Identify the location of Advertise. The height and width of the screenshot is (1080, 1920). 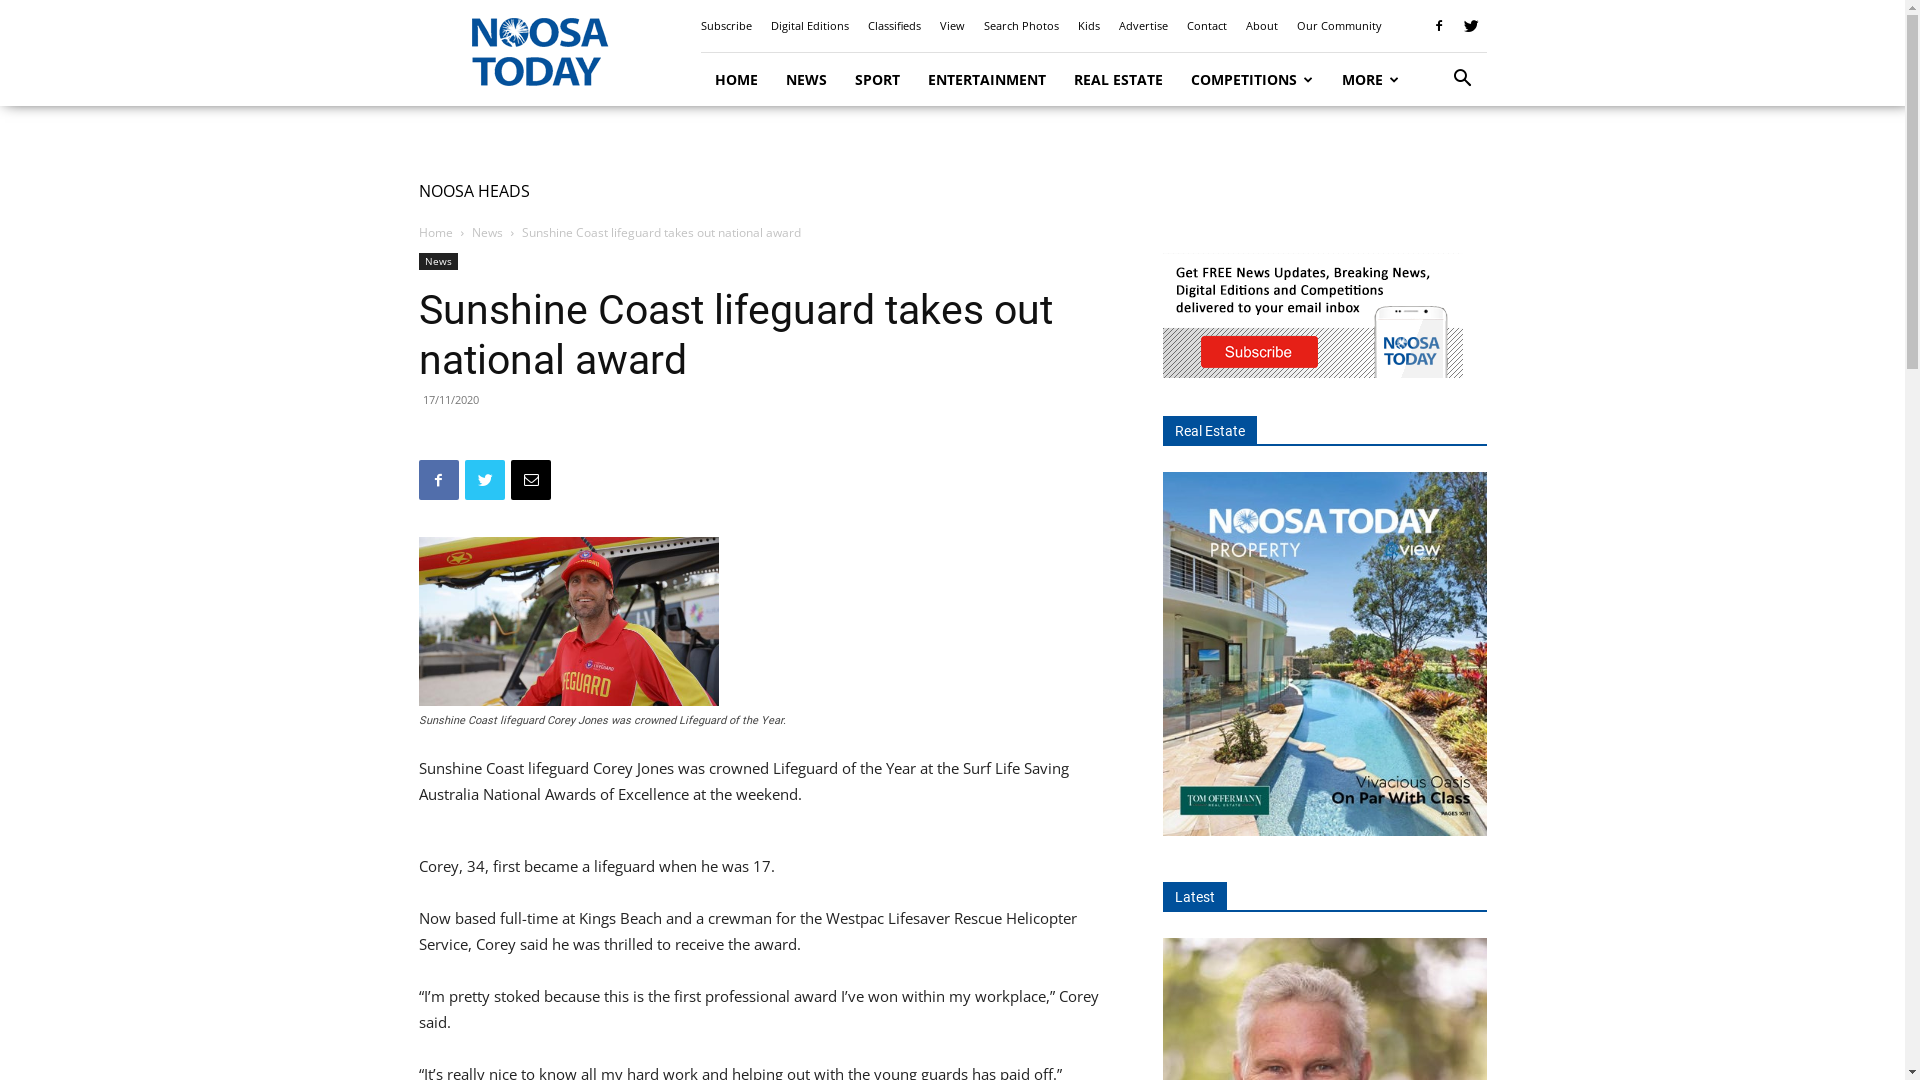
(1142, 26).